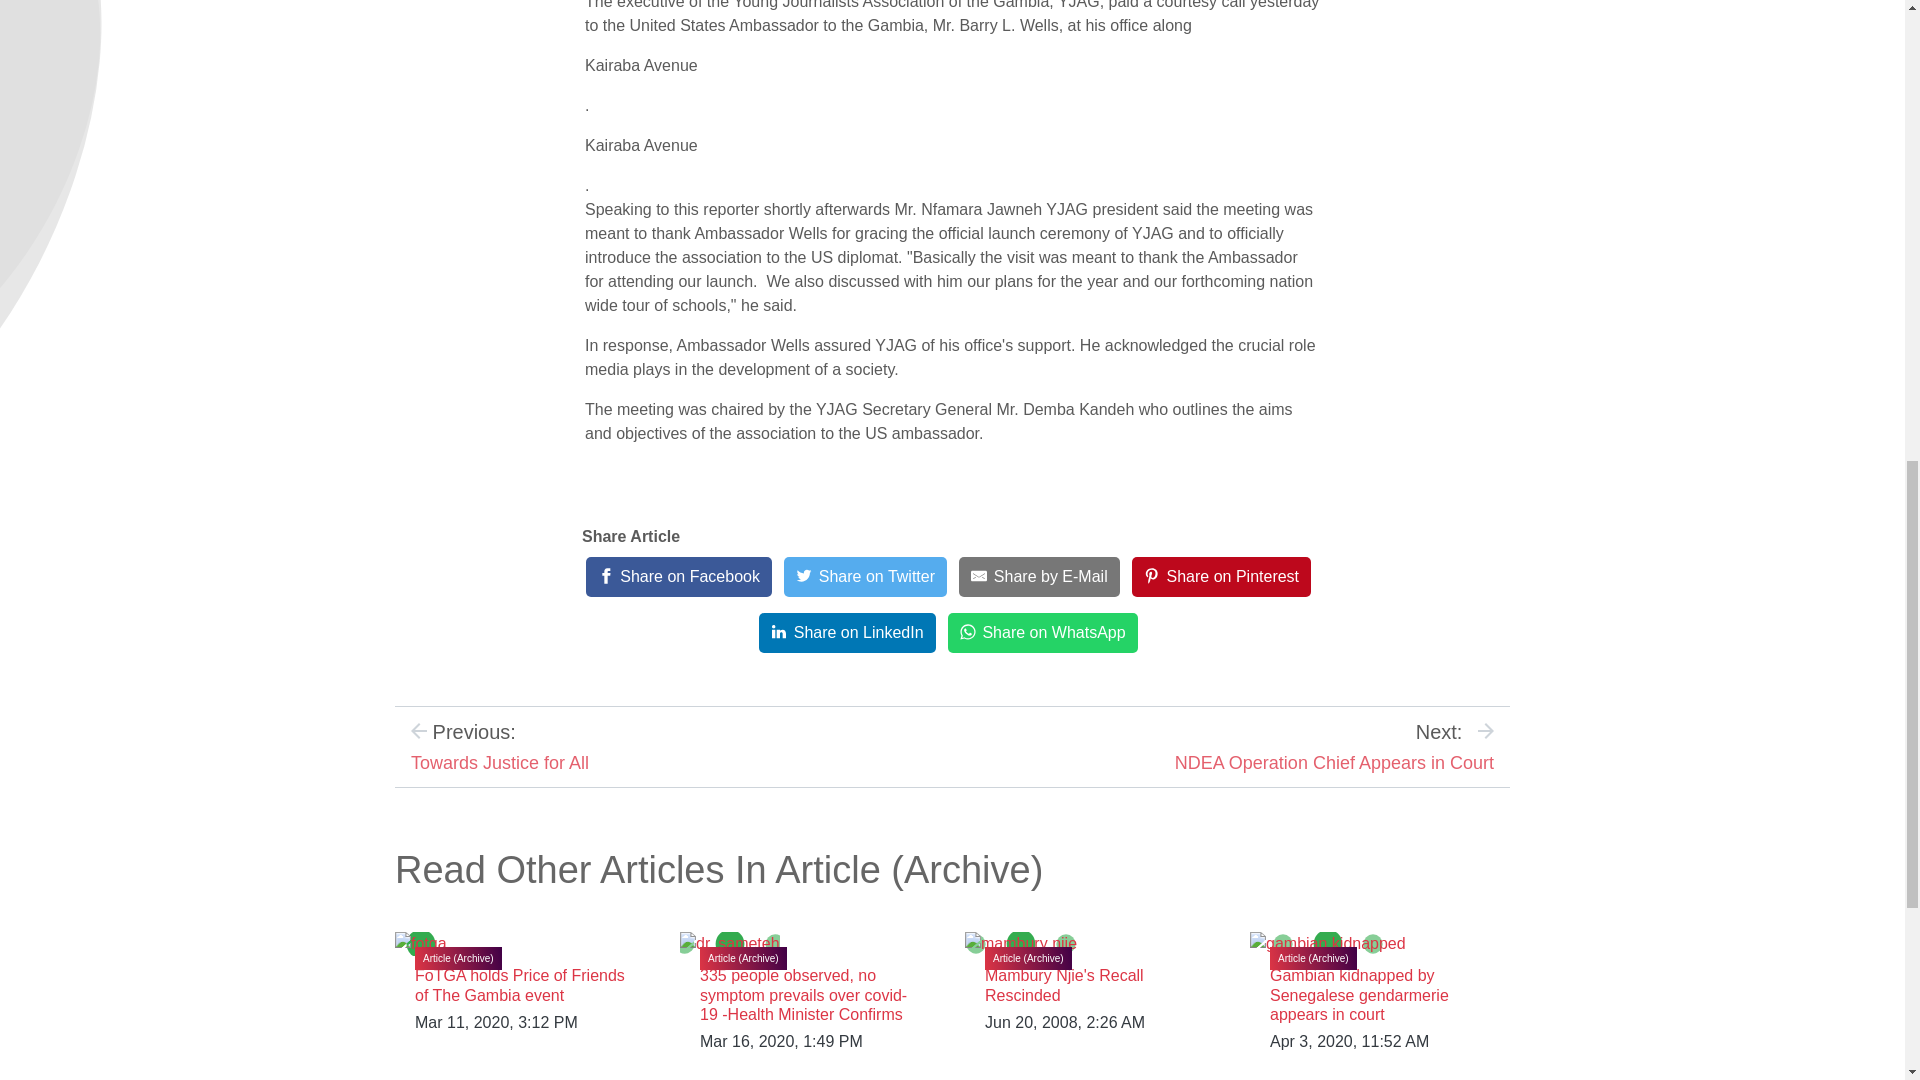 Image resolution: width=1920 pixels, height=1080 pixels. I want to click on Share by E-Mail, so click(1038, 577).